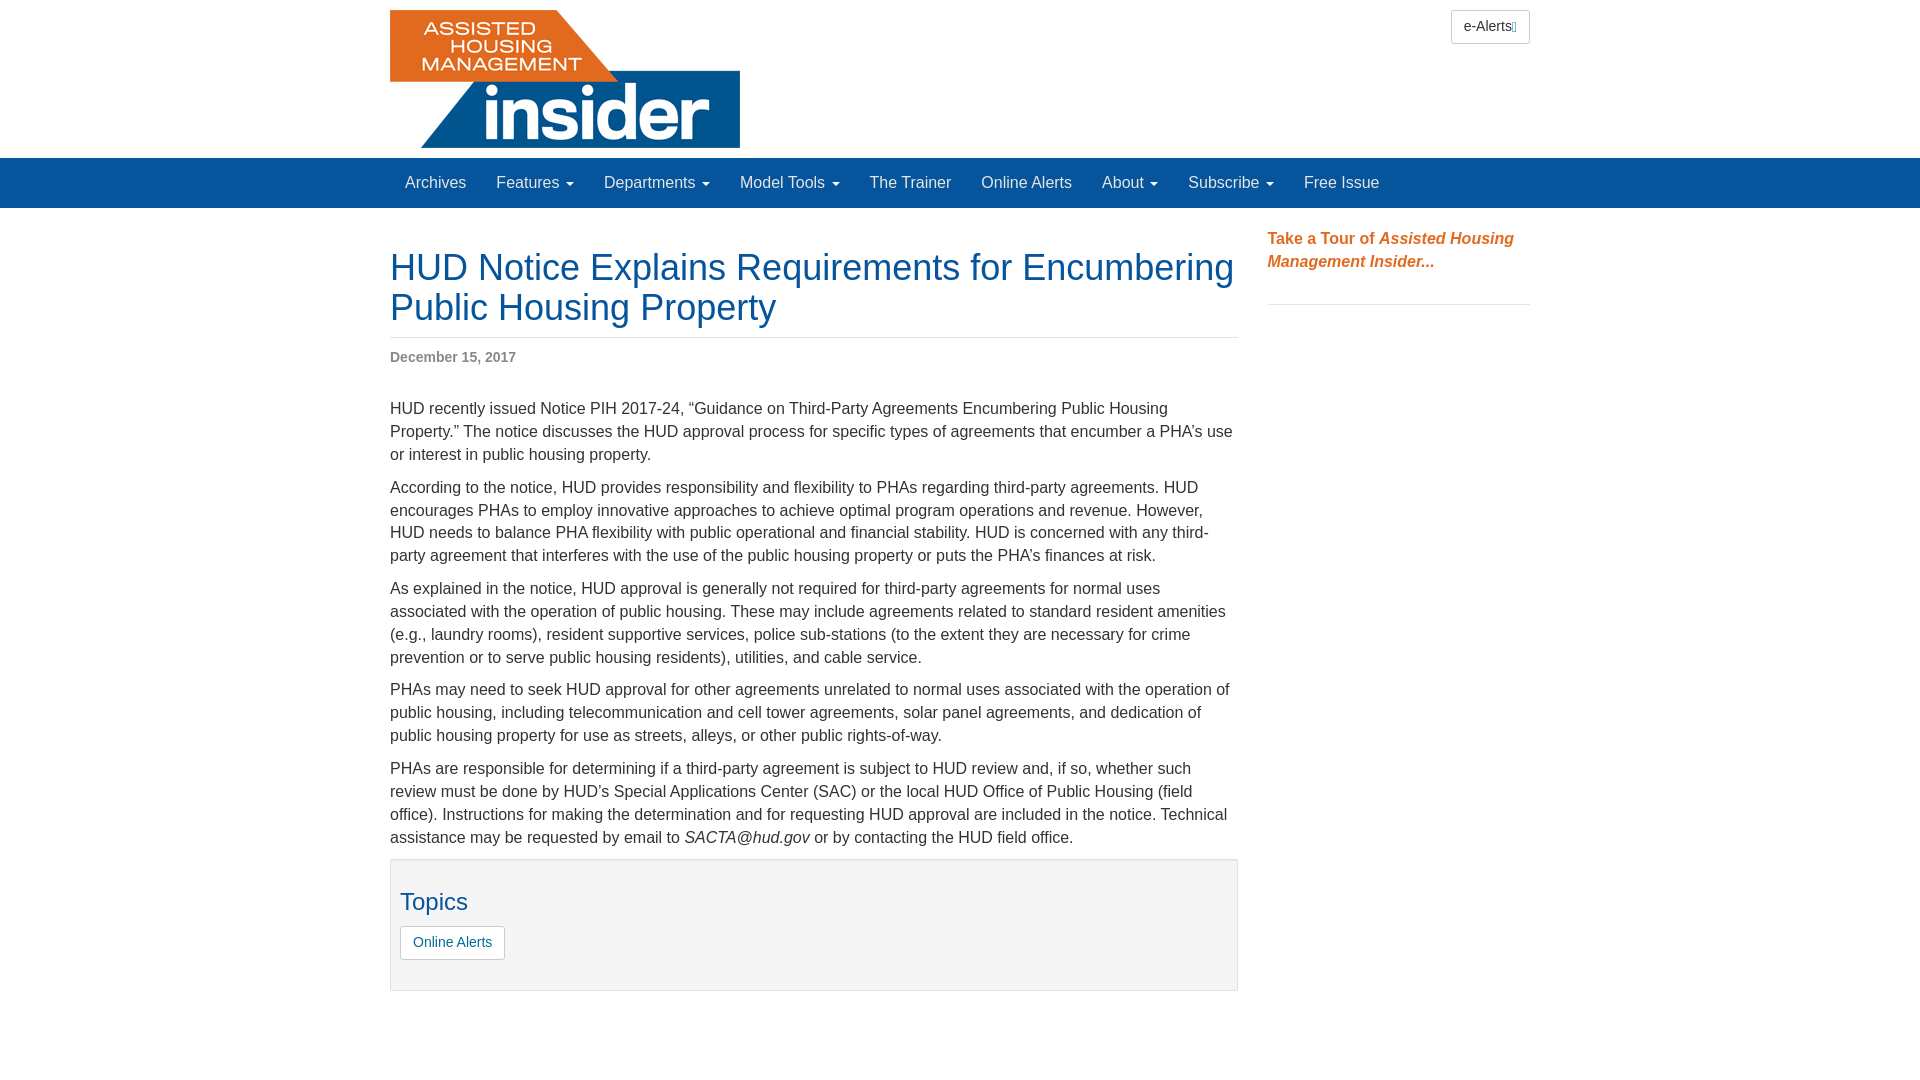 The height and width of the screenshot is (1080, 1920). What do you see at coordinates (1130, 182) in the screenshot?
I see `About` at bounding box center [1130, 182].